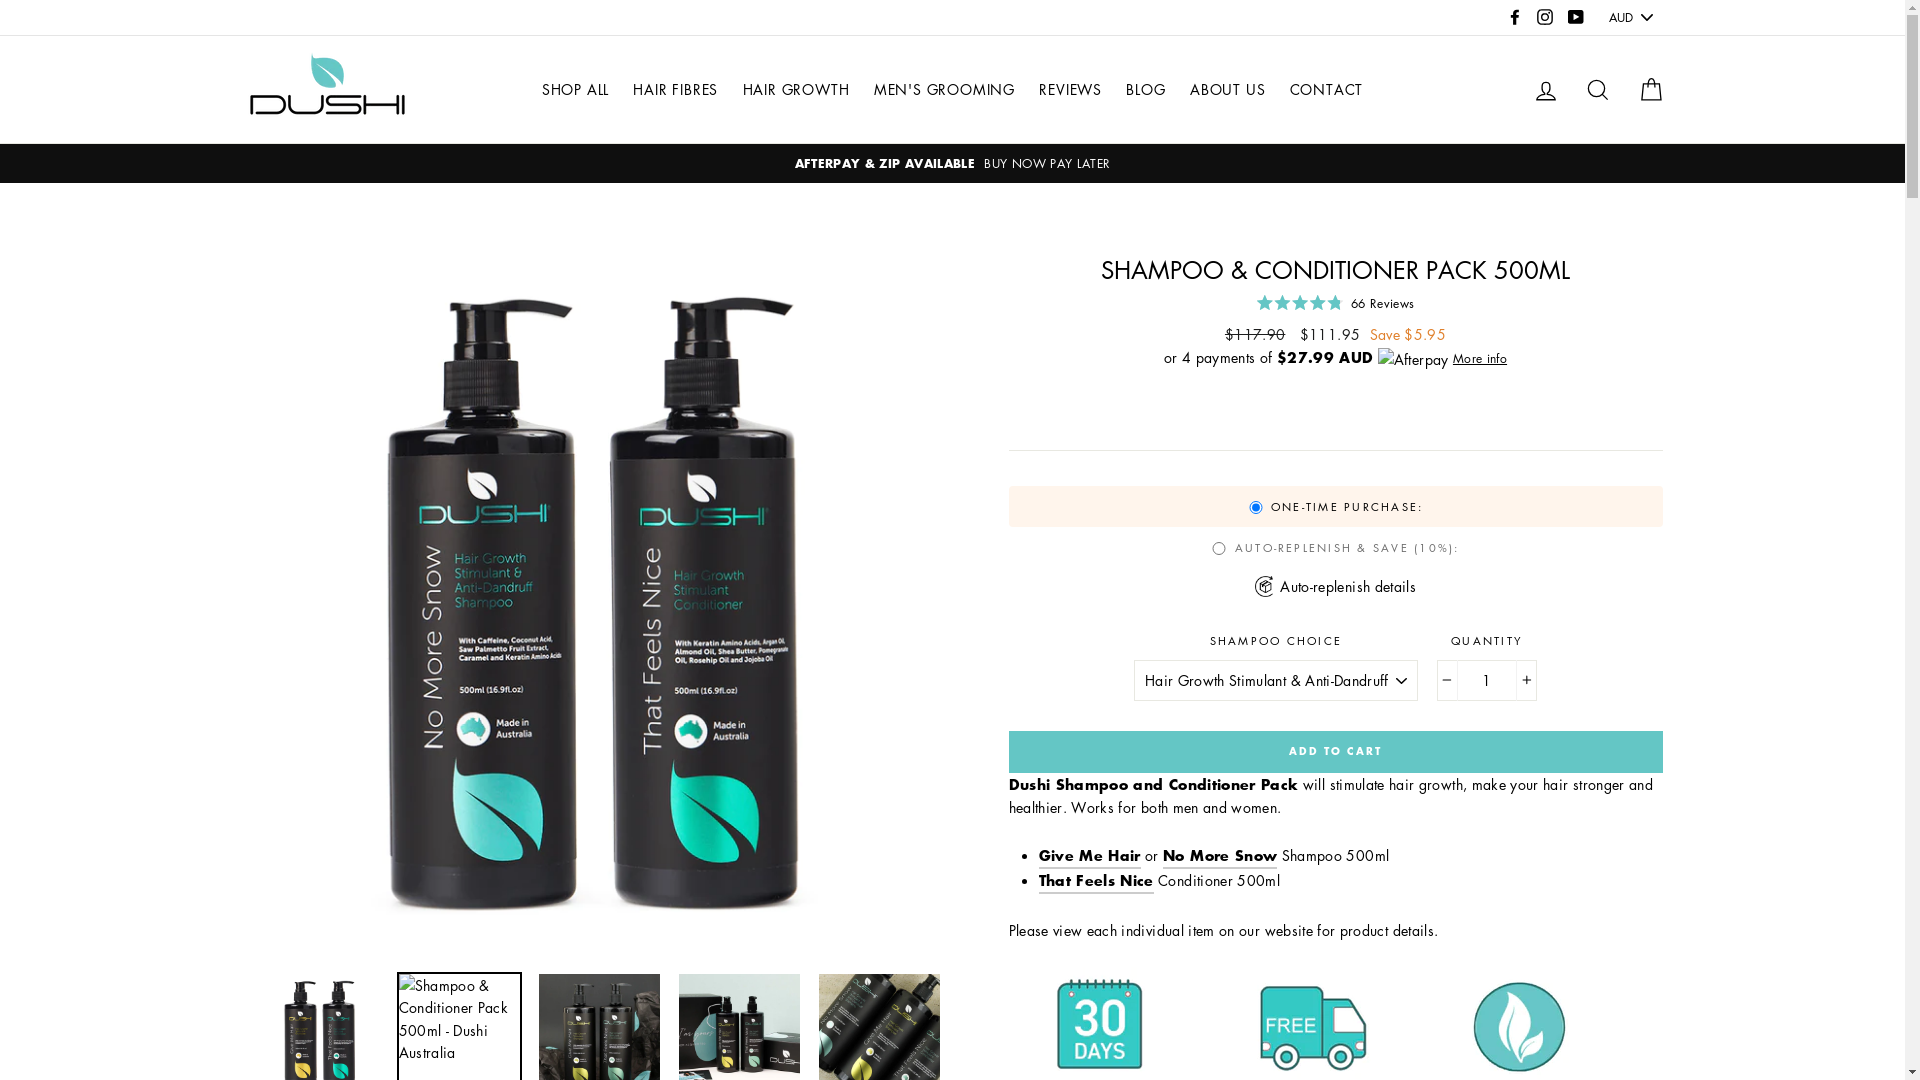 The height and width of the screenshot is (1080, 1920). I want to click on SEARCH, so click(1598, 90).